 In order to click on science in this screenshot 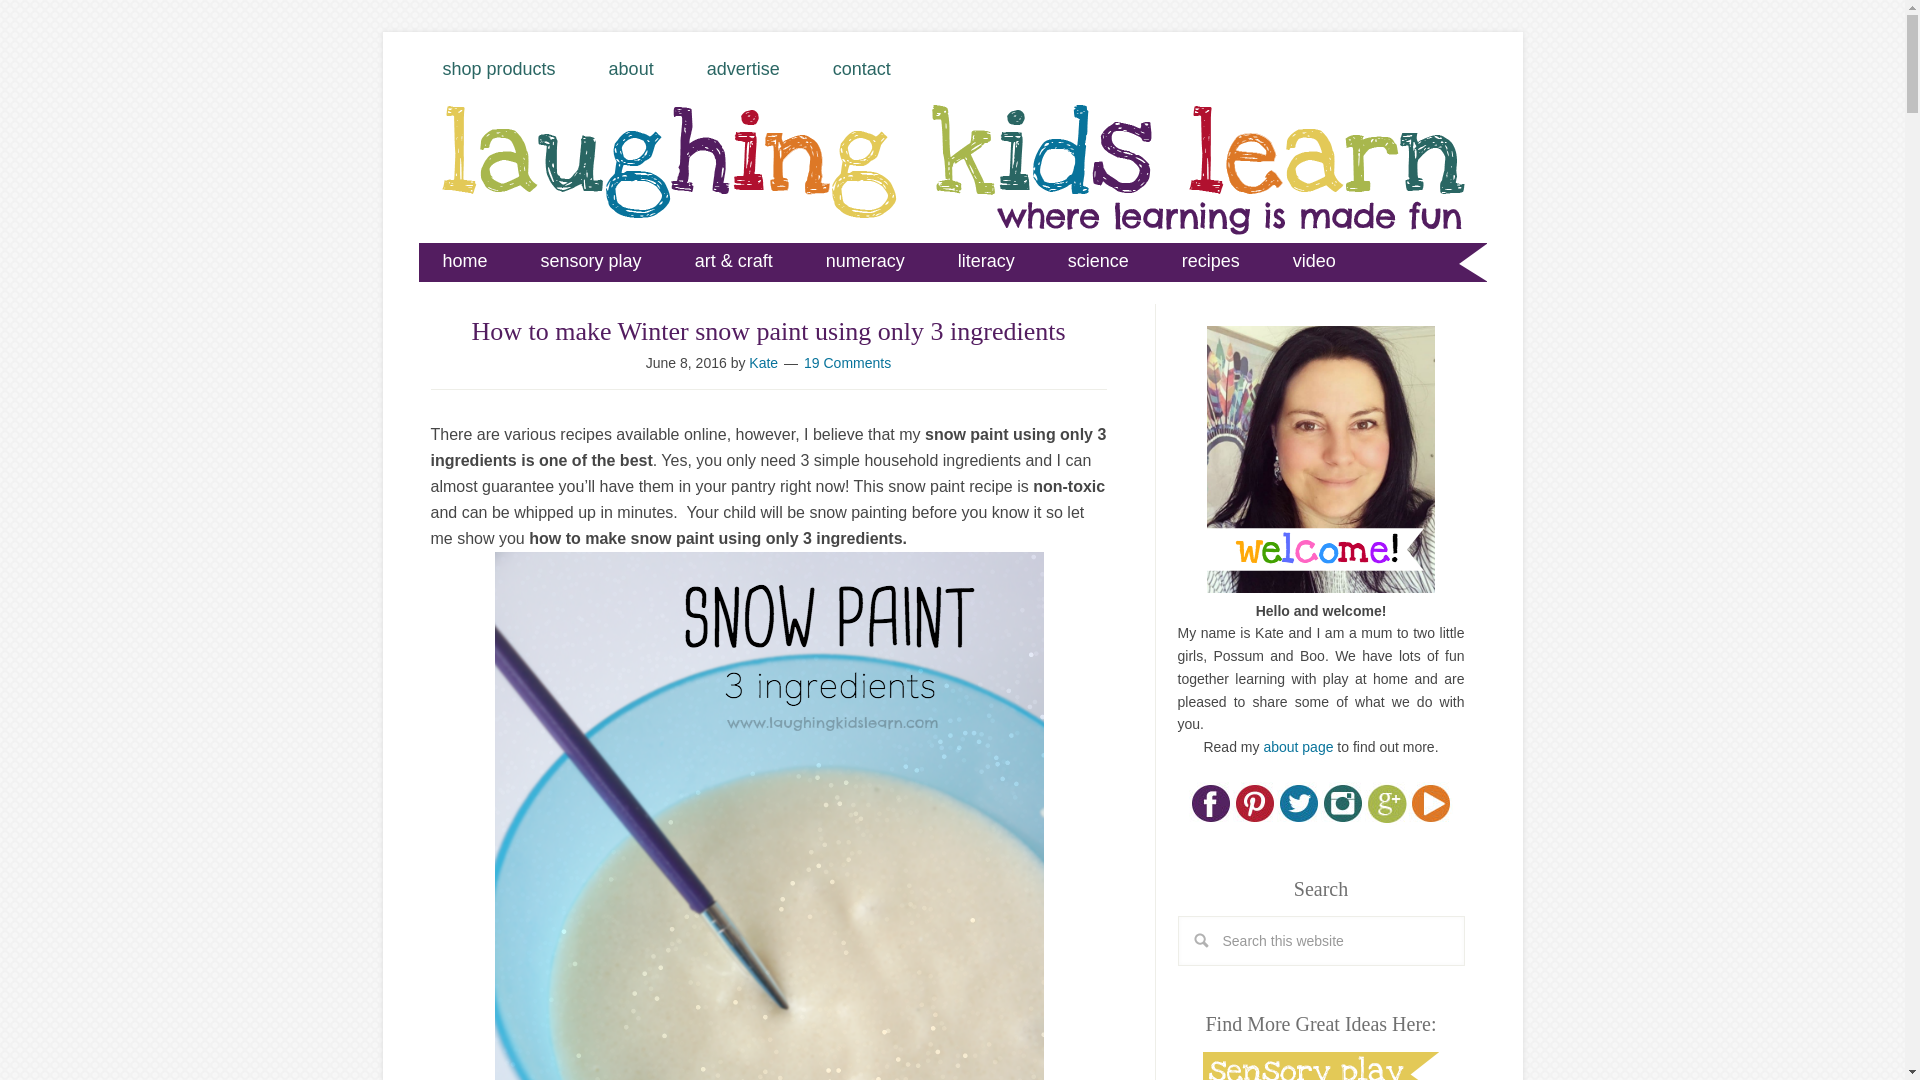, I will do `click(1098, 260)`.